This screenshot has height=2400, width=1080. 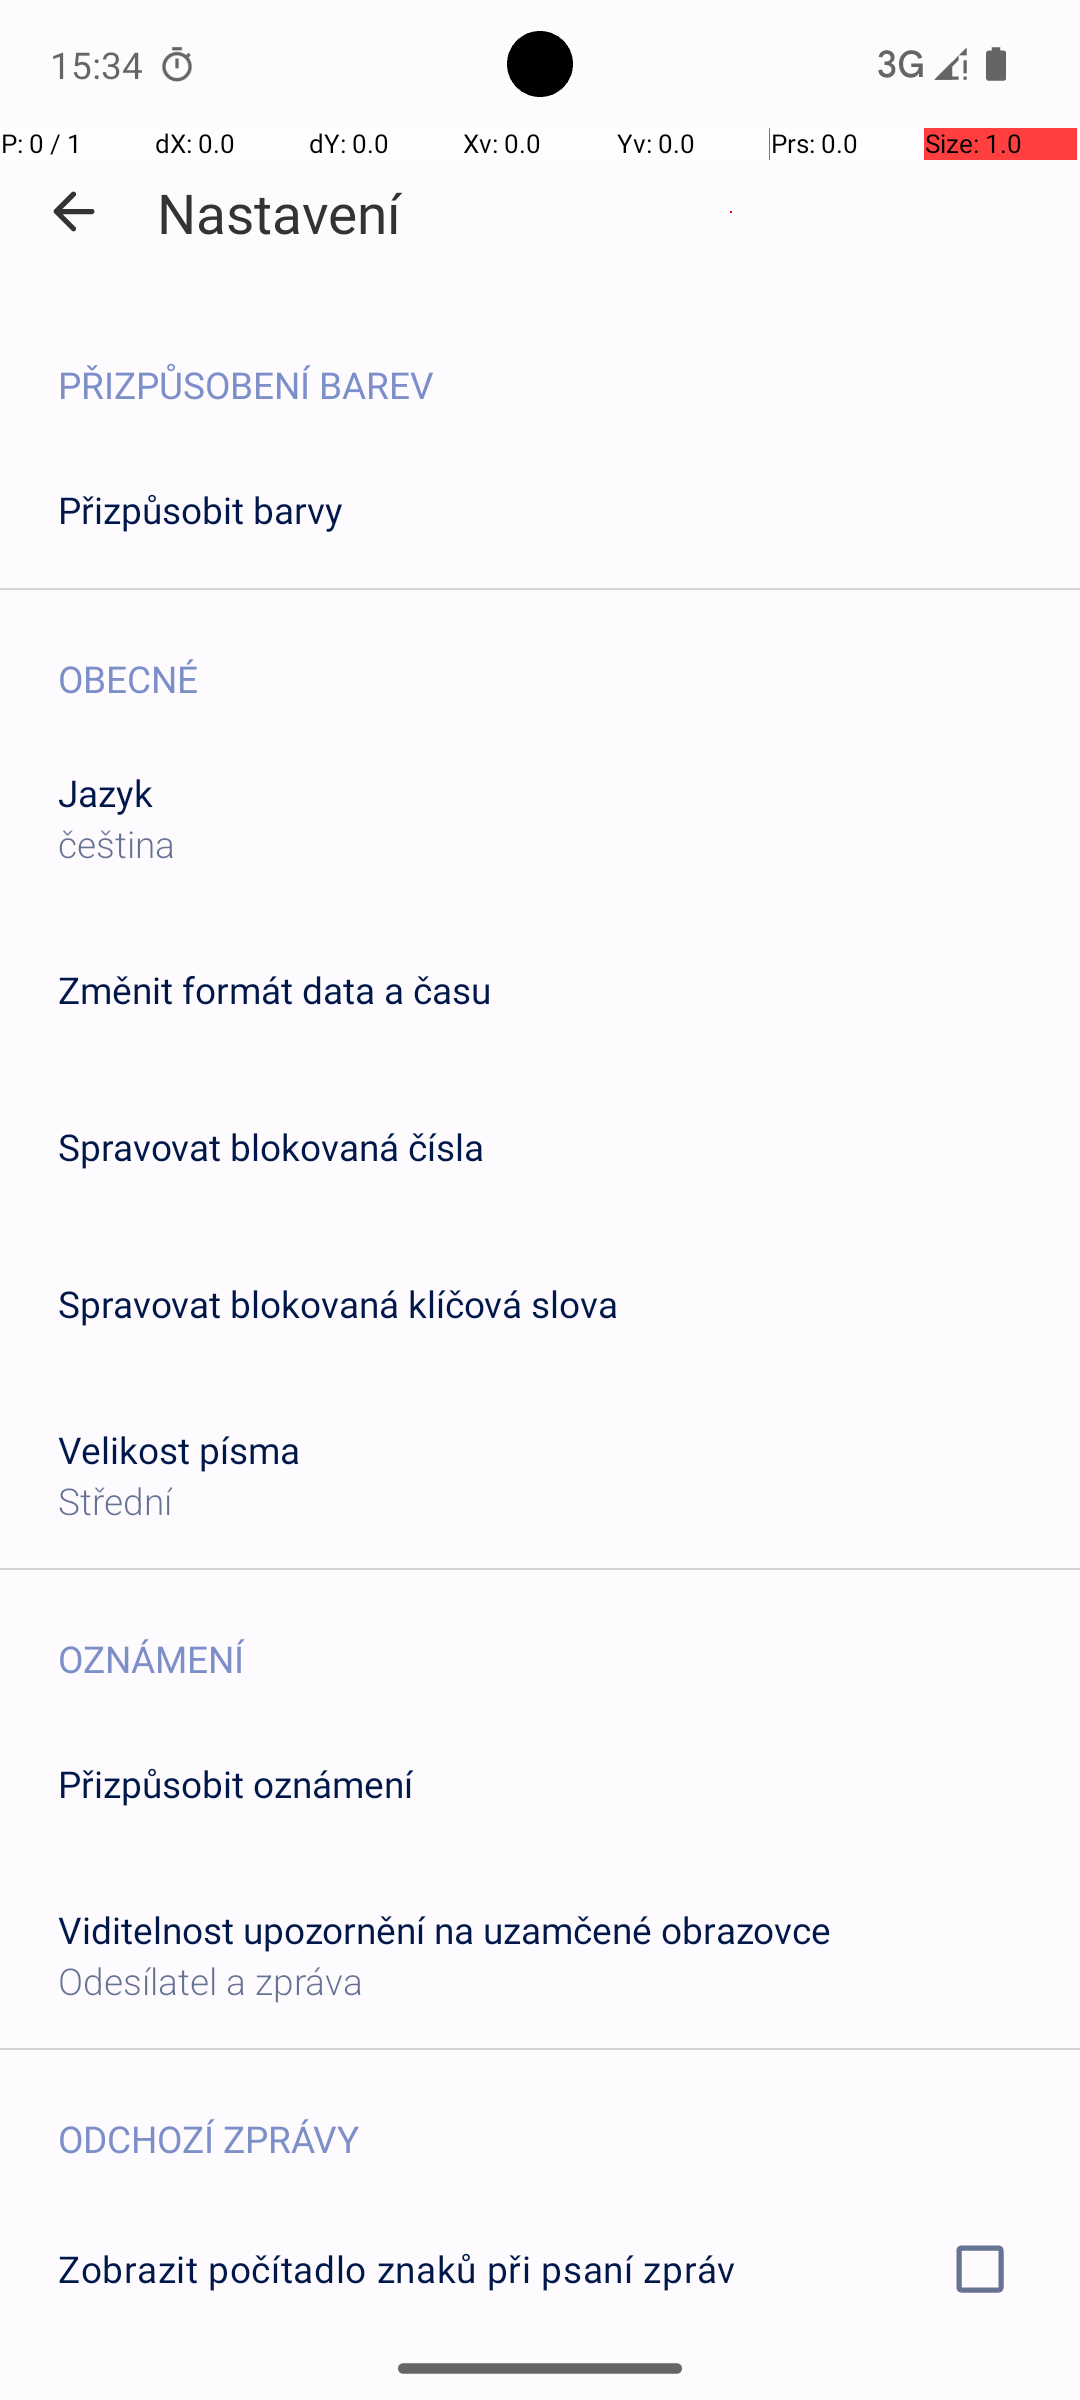 I want to click on Spravovat blokovaná čísla, so click(x=271, y=1146).